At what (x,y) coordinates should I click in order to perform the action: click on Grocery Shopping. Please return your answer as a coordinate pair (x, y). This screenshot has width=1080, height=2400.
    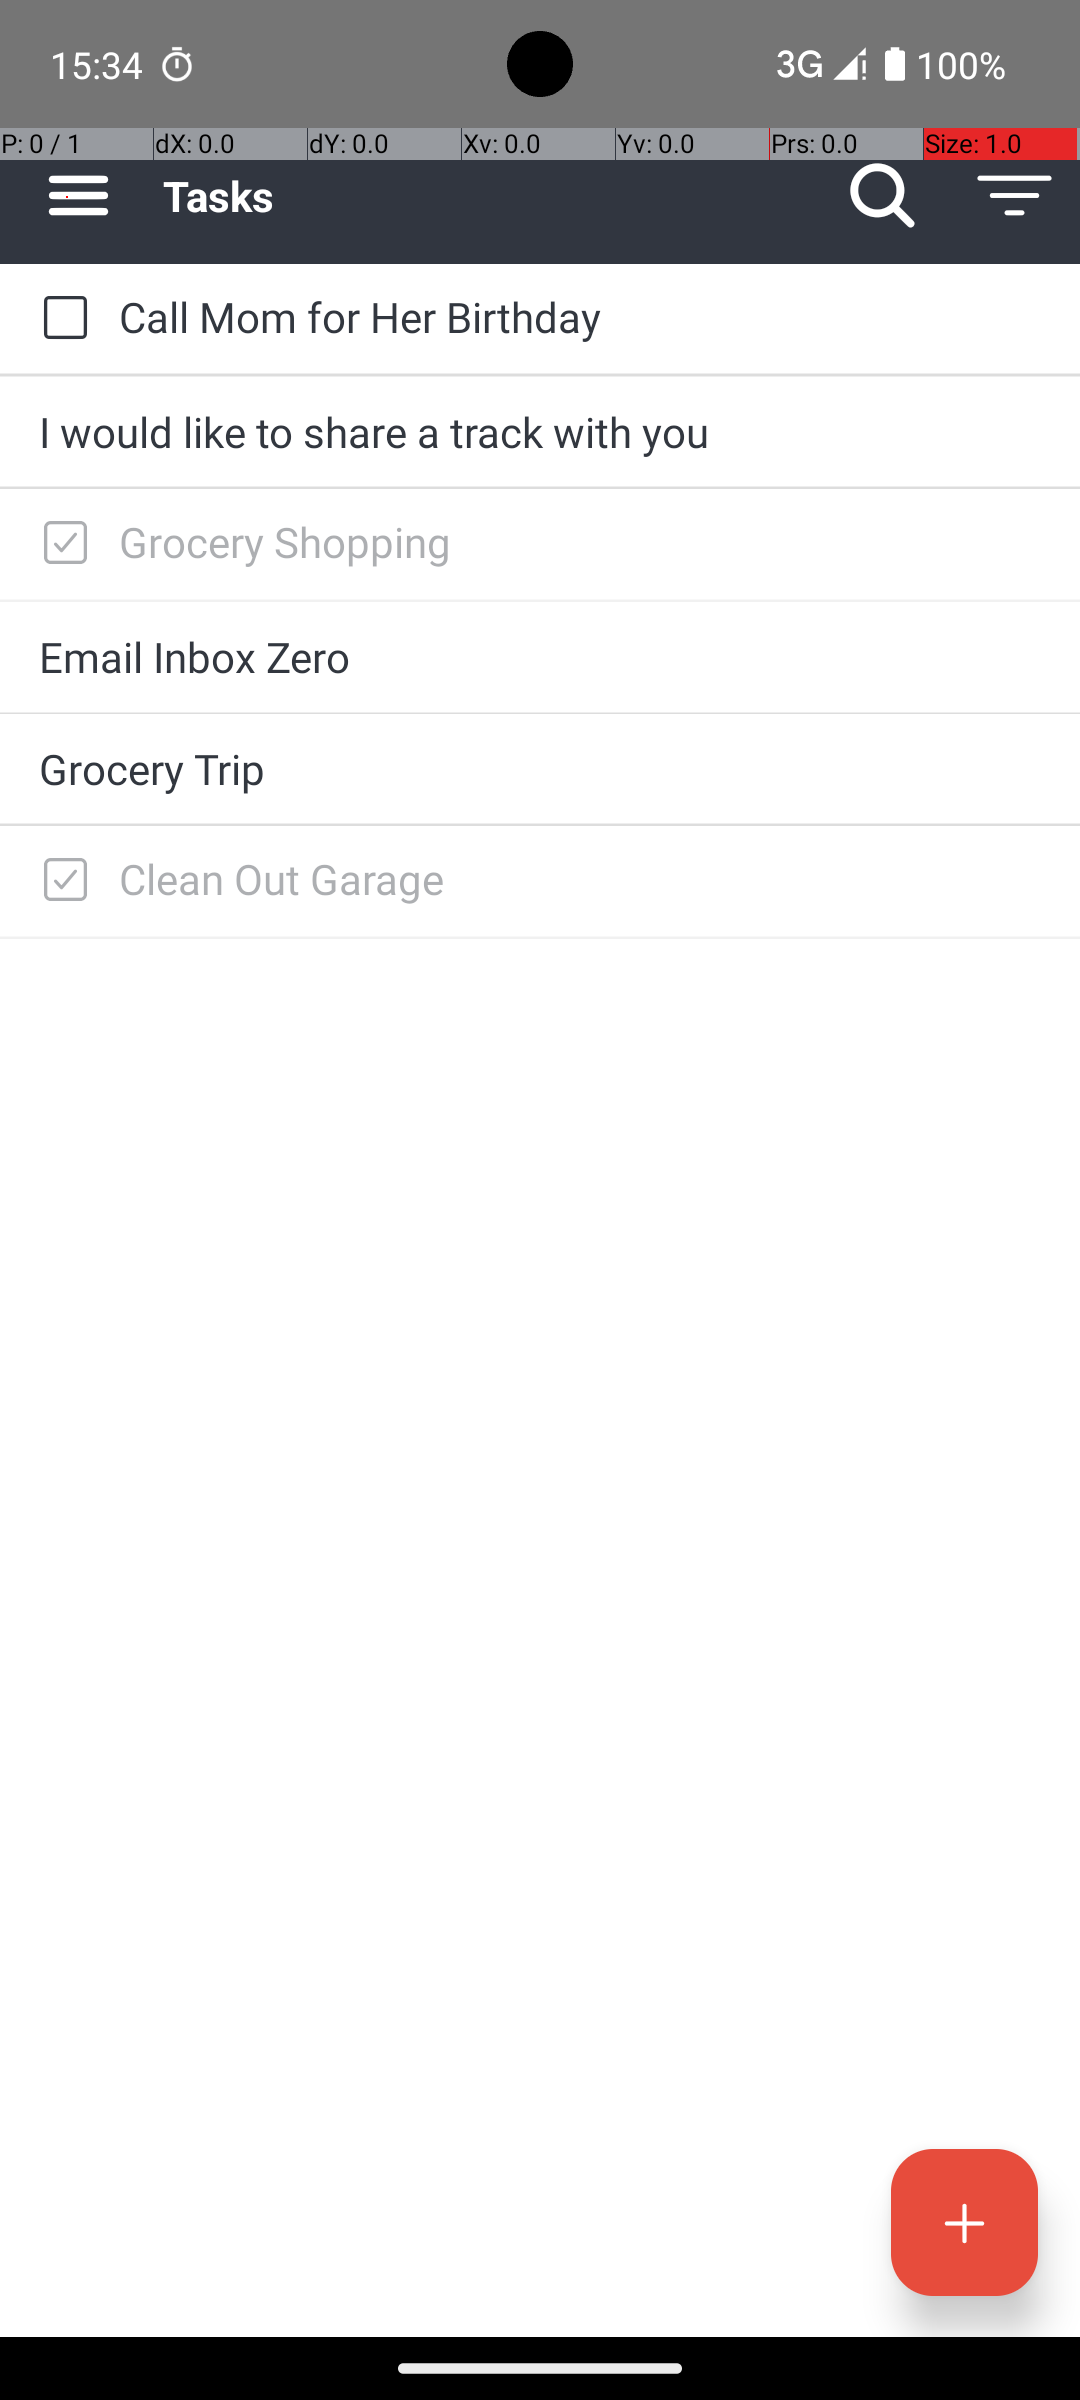
    Looking at the image, I should click on (580, 542).